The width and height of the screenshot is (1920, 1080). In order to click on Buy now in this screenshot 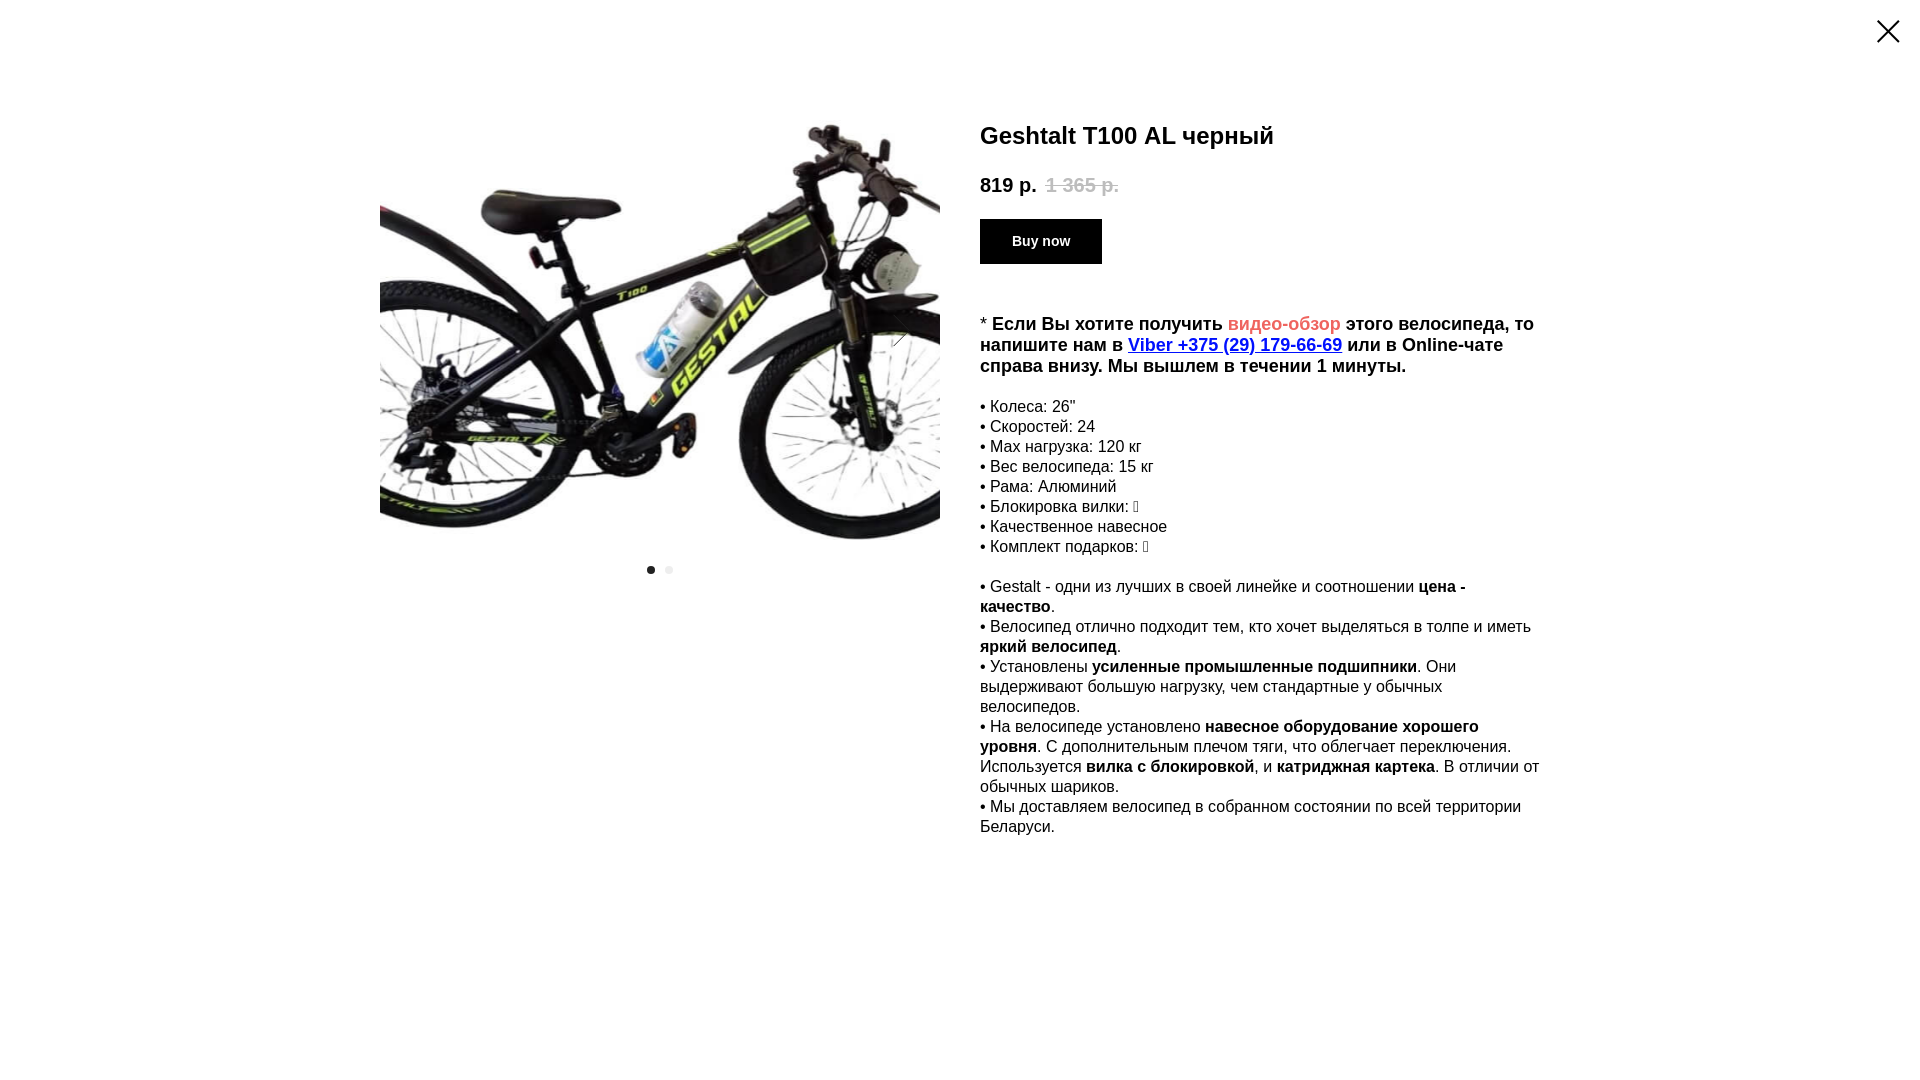, I will do `click(1040, 242)`.